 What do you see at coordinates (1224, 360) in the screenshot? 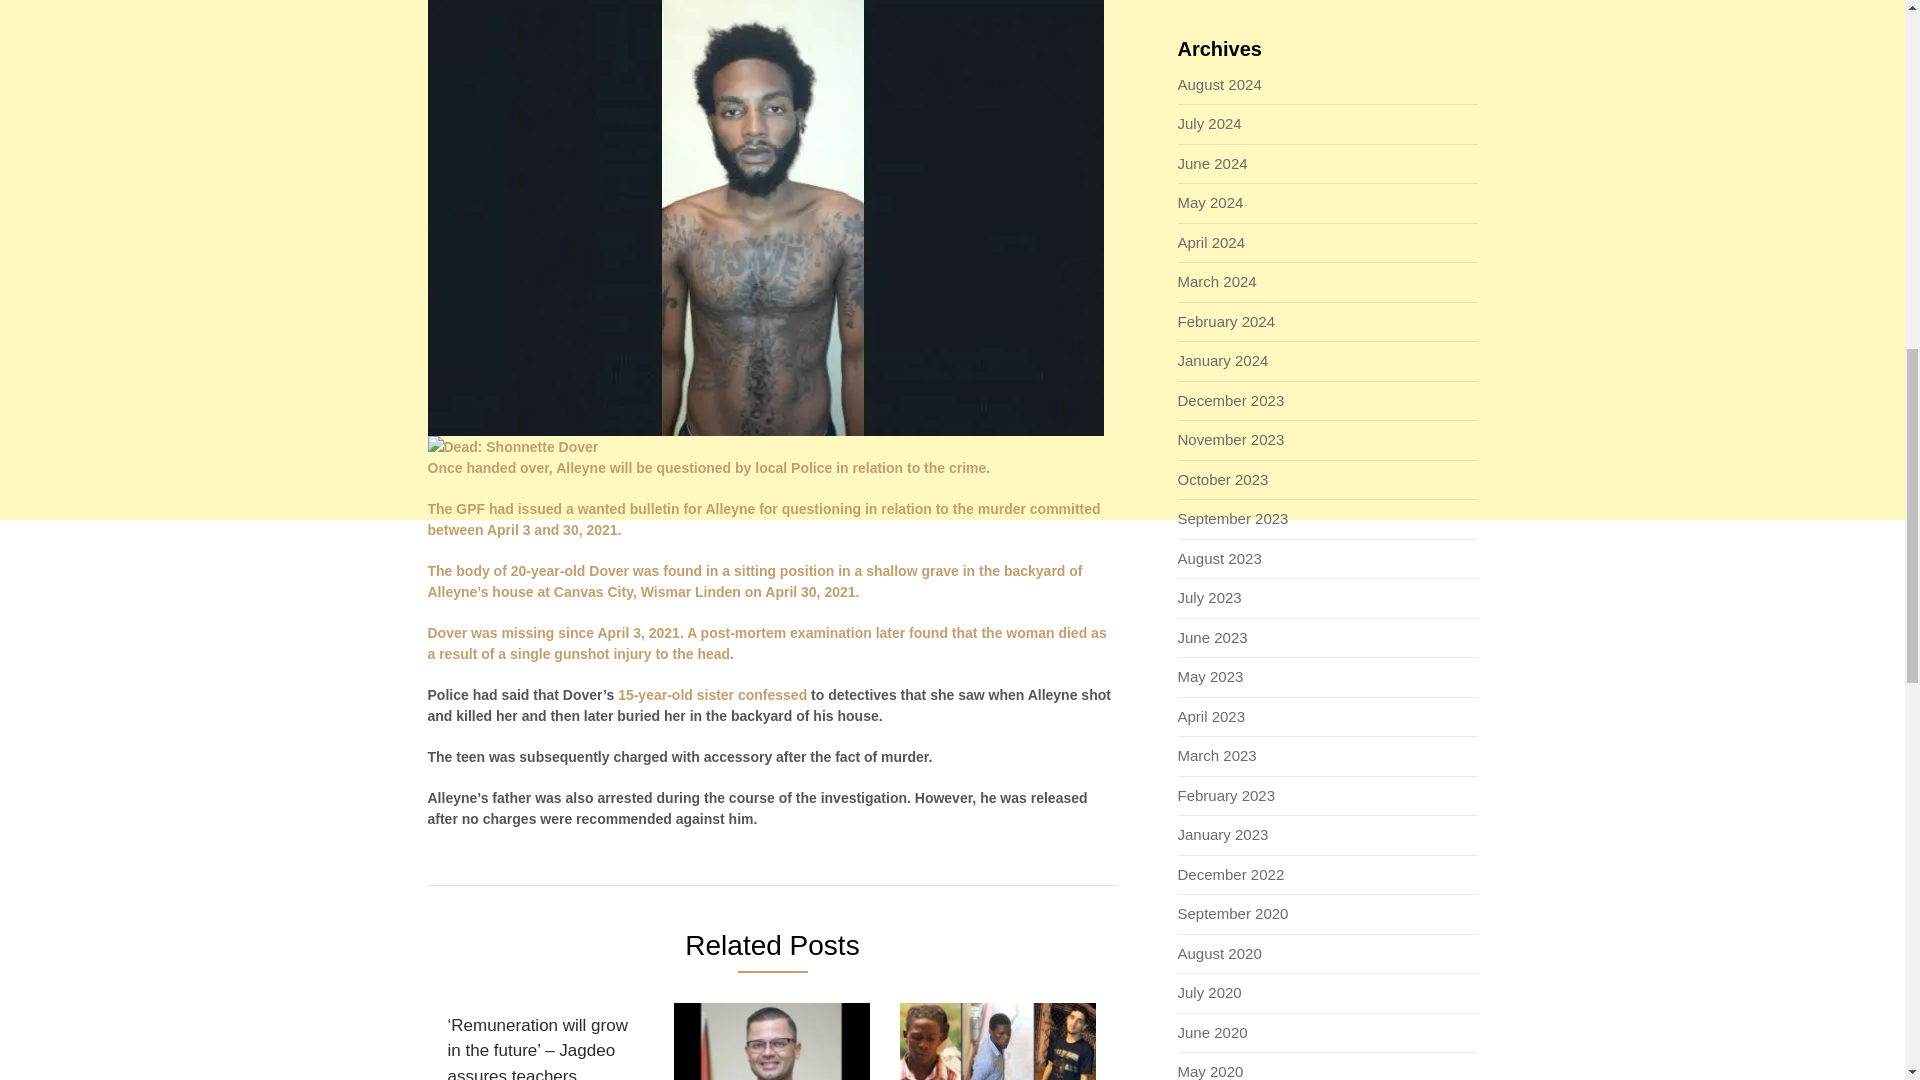
I see `January 2024` at bounding box center [1224, 360].